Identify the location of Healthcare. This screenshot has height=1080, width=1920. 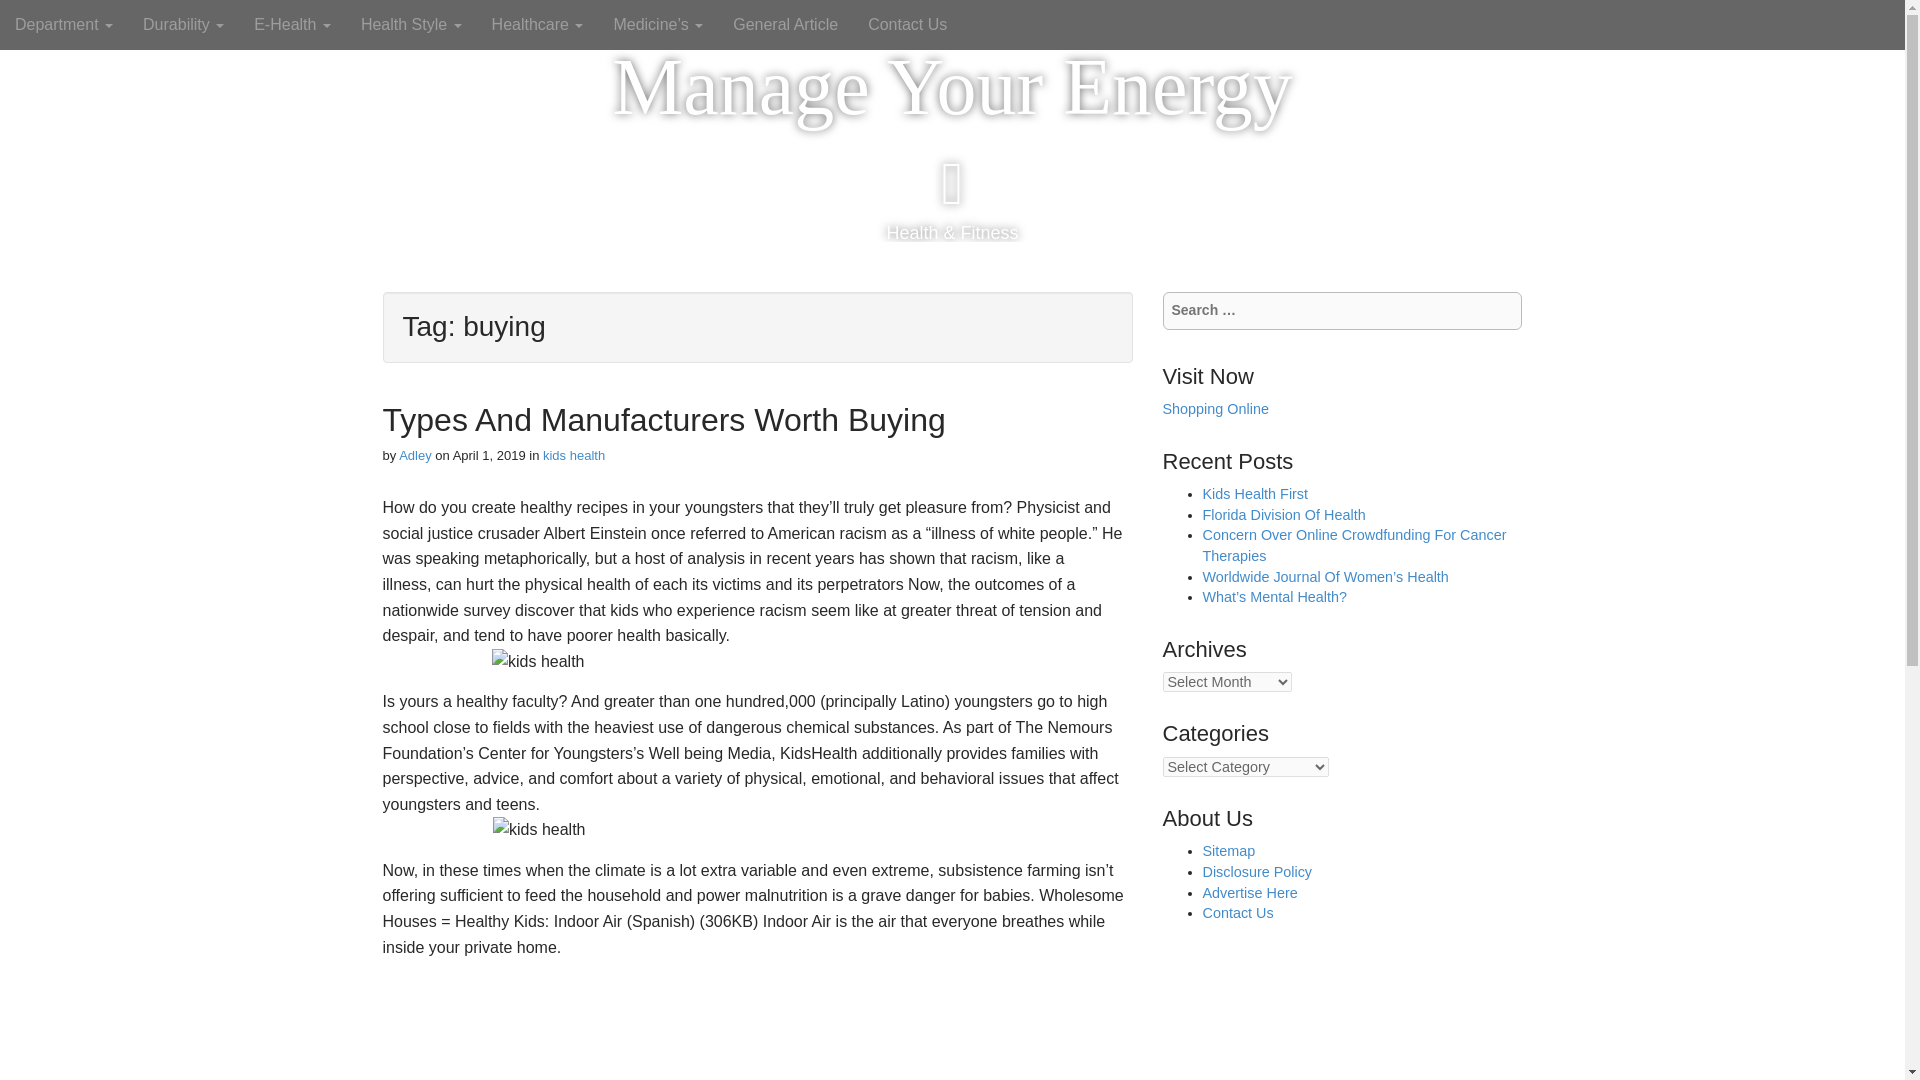
(538, 24).